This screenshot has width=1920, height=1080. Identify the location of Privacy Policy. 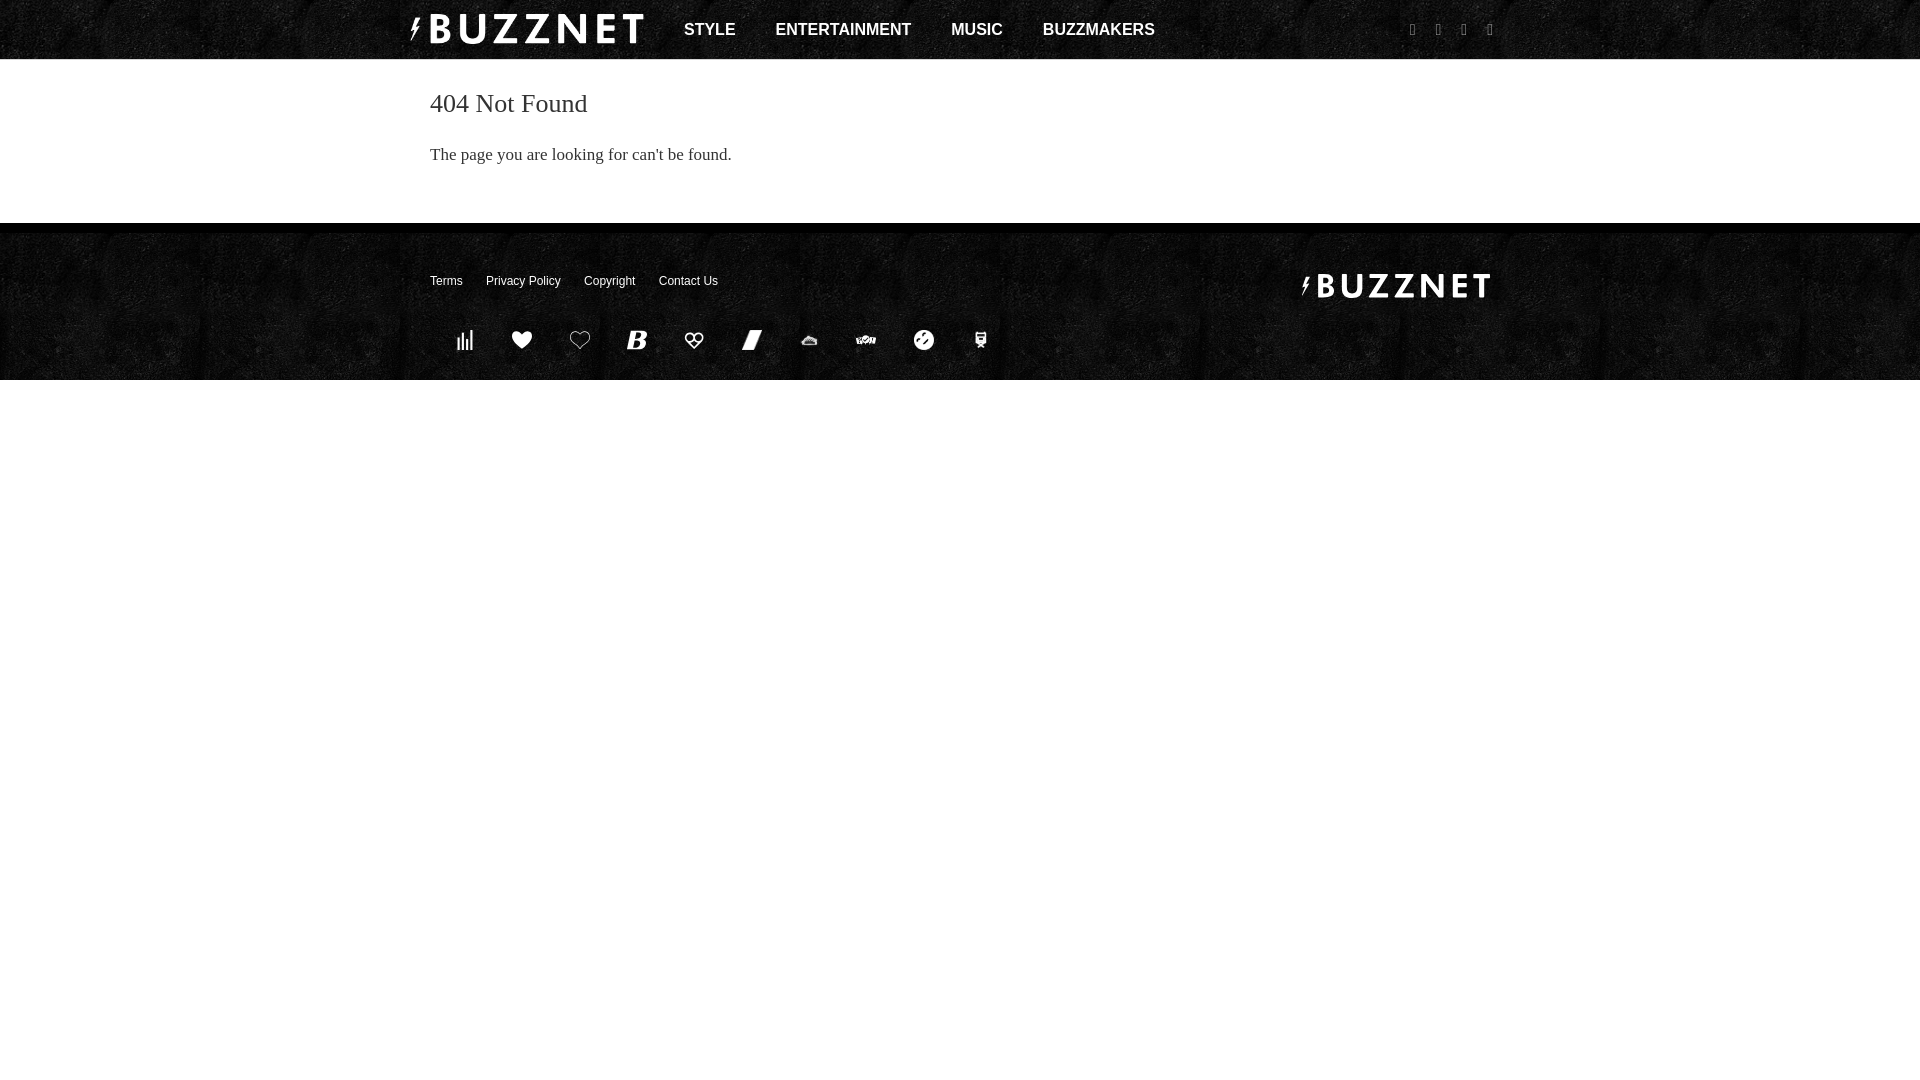
(522, 281).